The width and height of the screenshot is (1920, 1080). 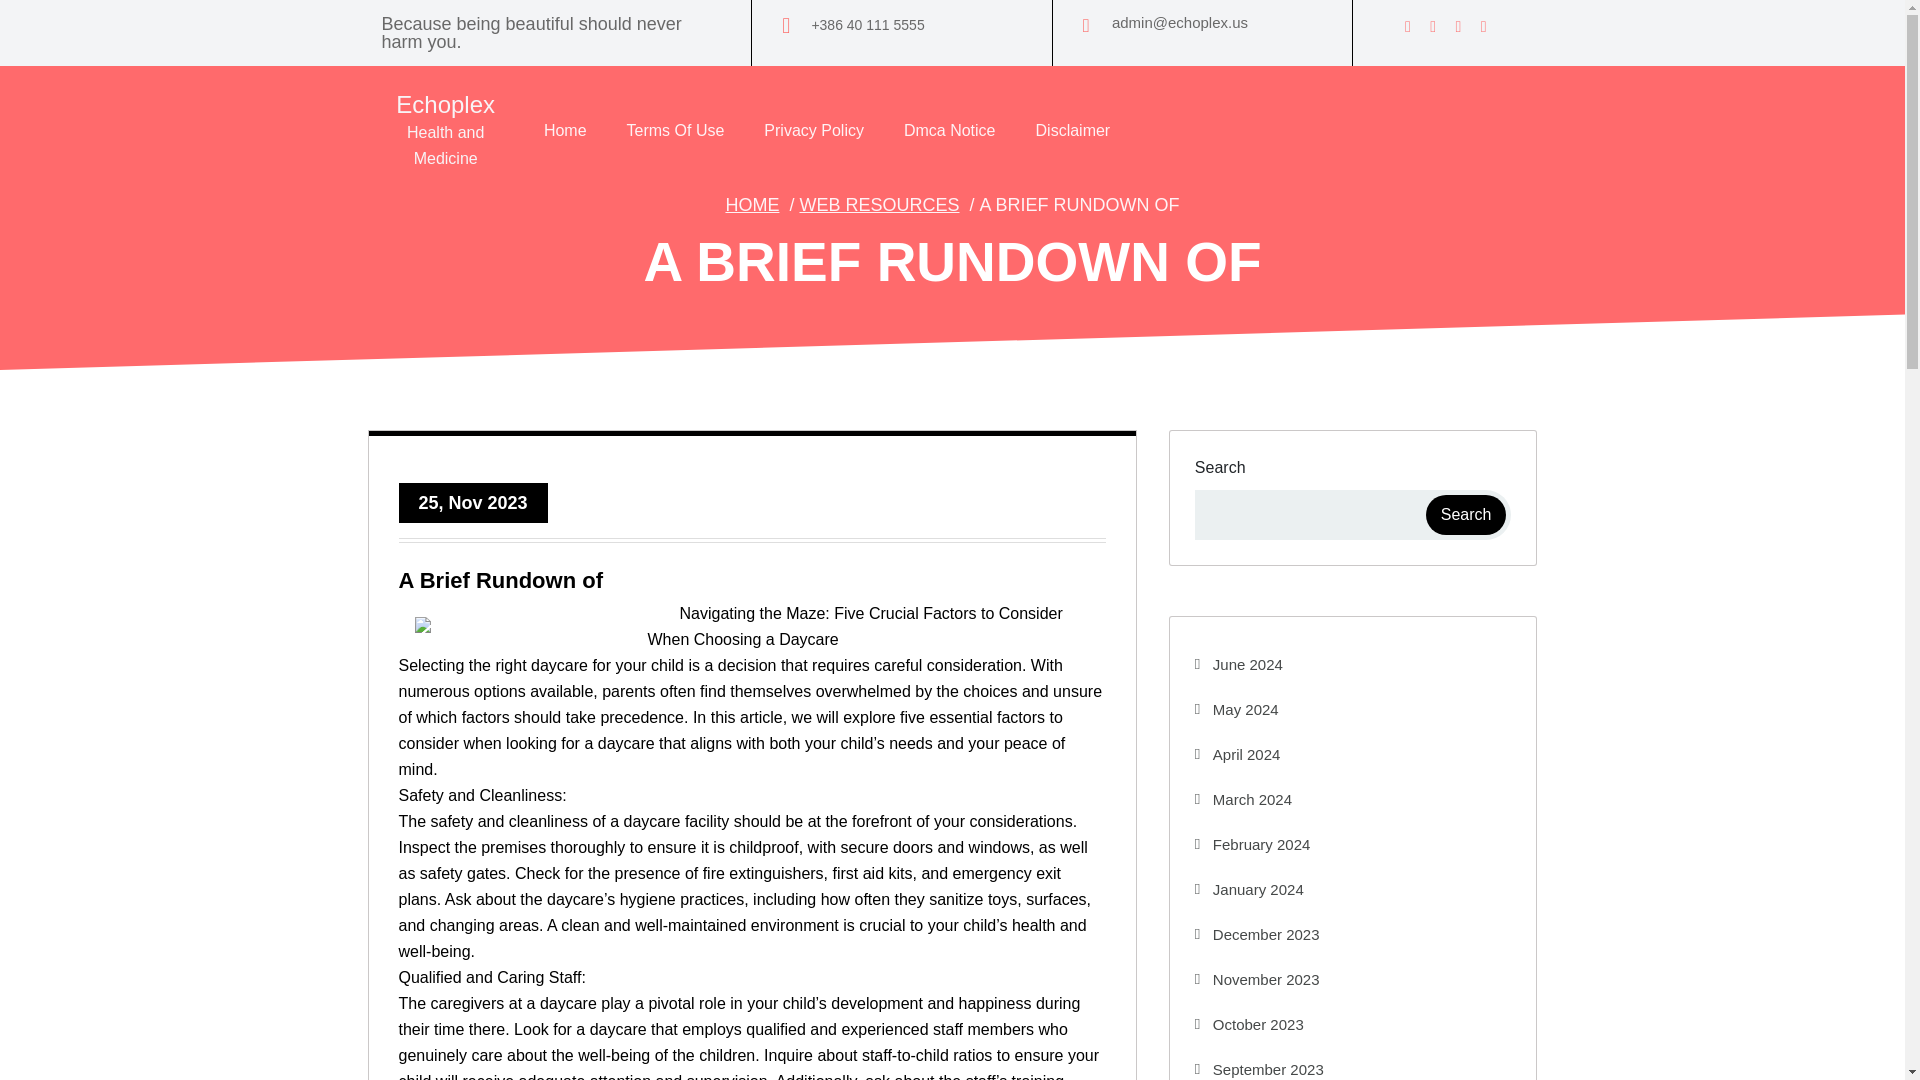 I want to click on Dmca Notice, so click(x=950, y=130).